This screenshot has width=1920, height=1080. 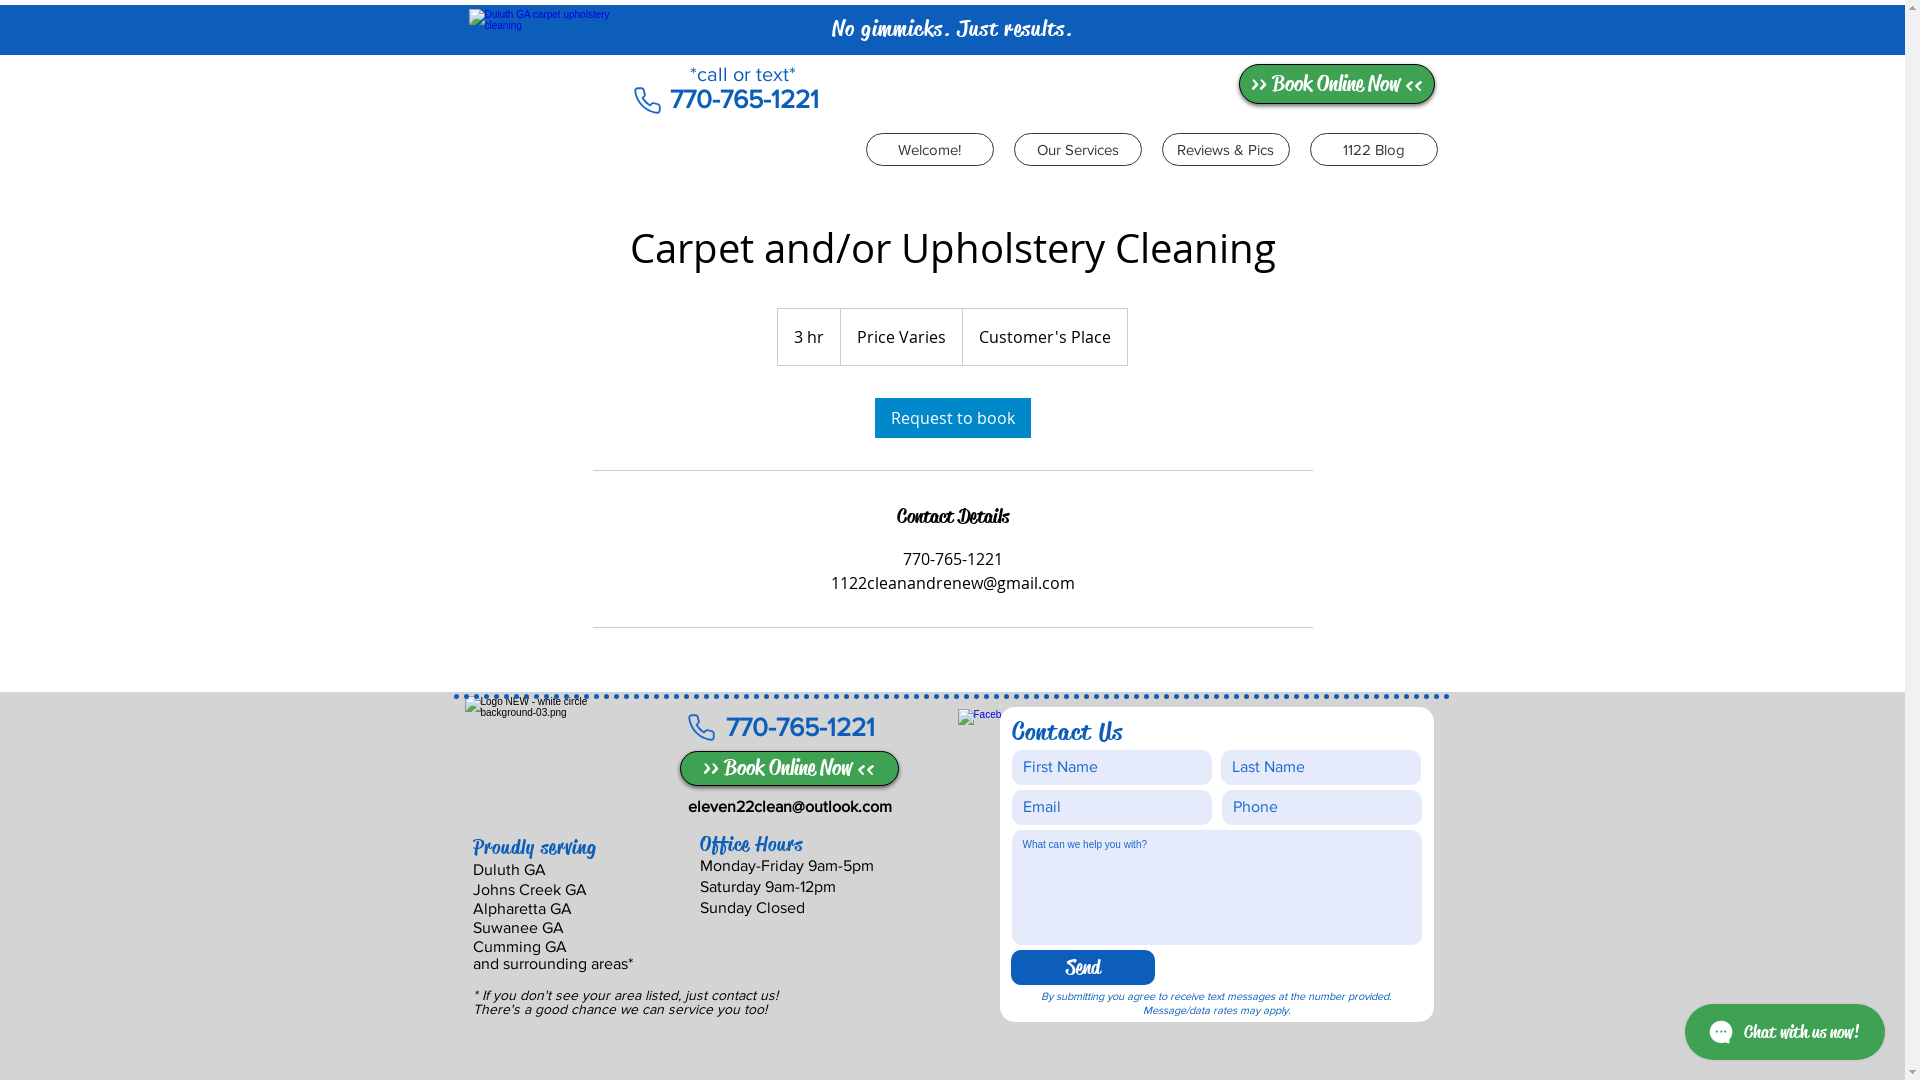 I want to click on Send, so click(x=1082, y=968).